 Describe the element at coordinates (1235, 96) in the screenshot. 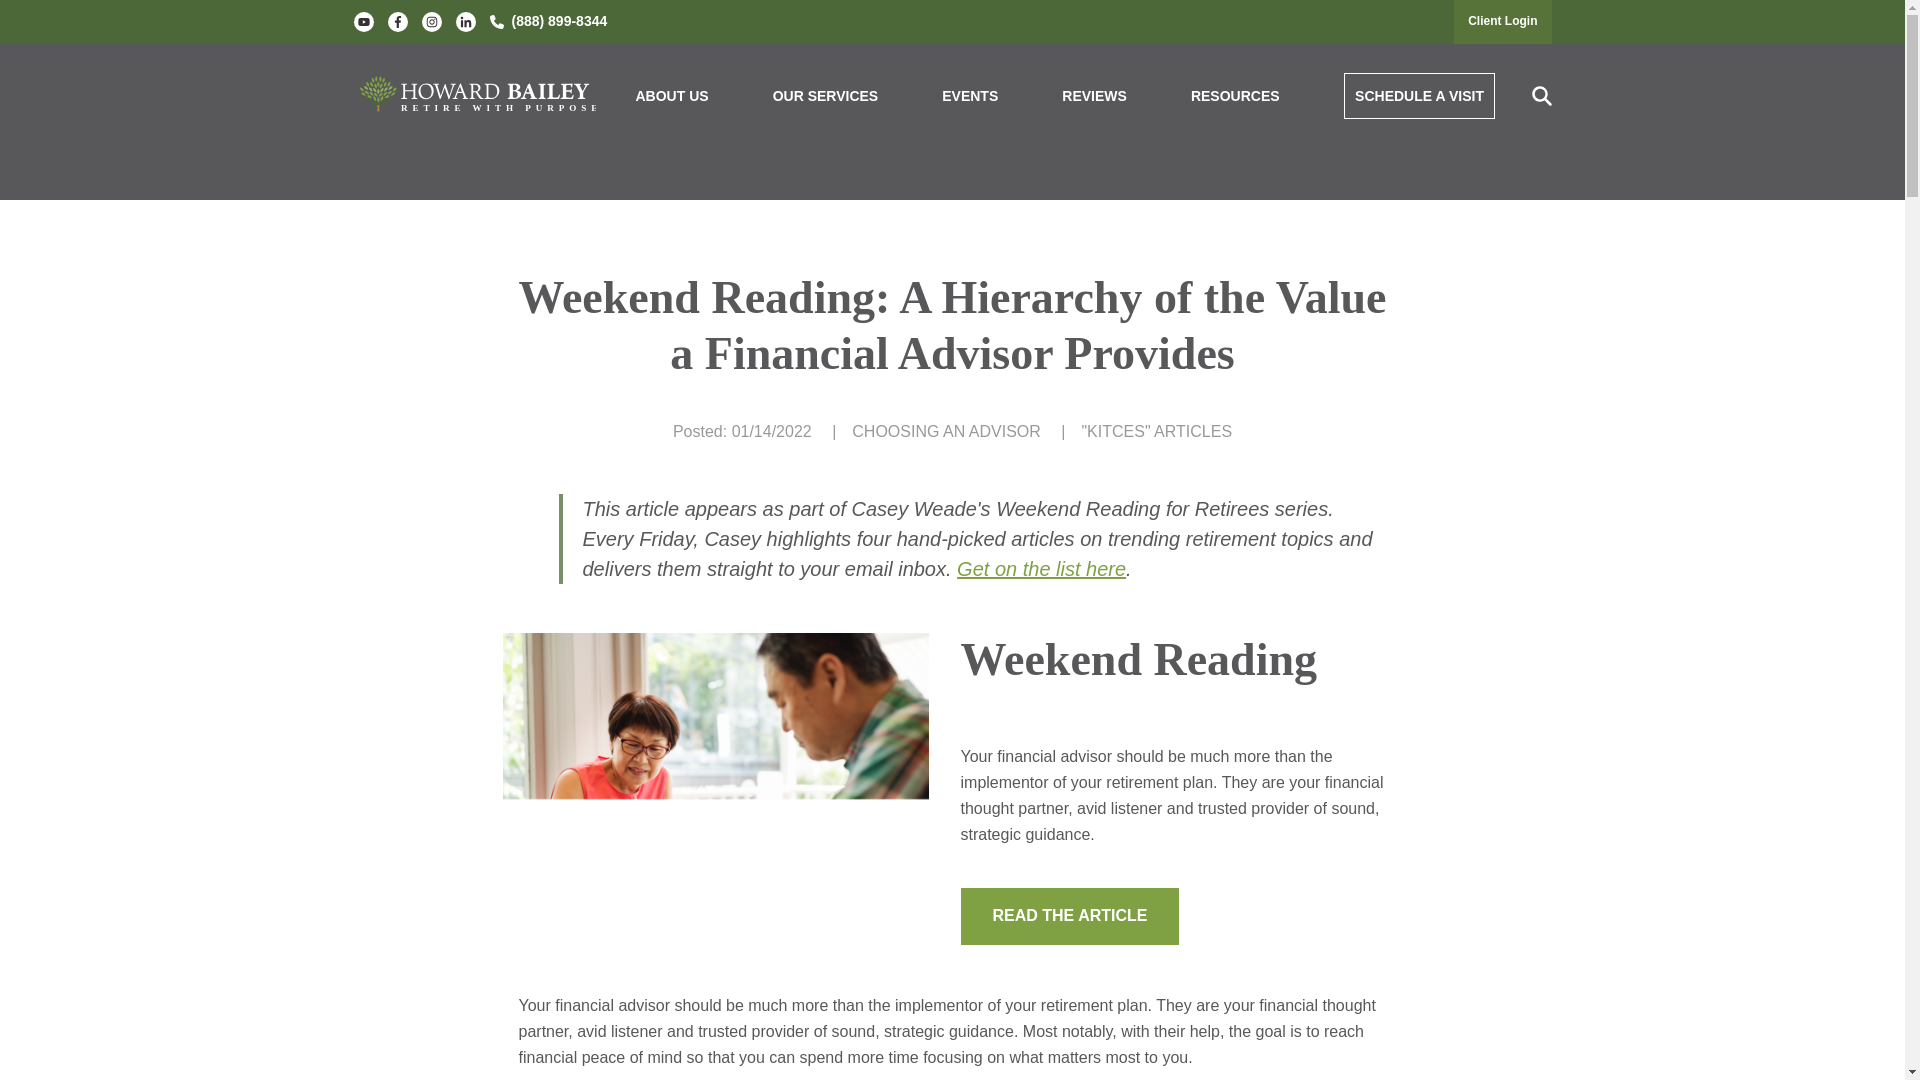

I see `RESOURCES` at that location.